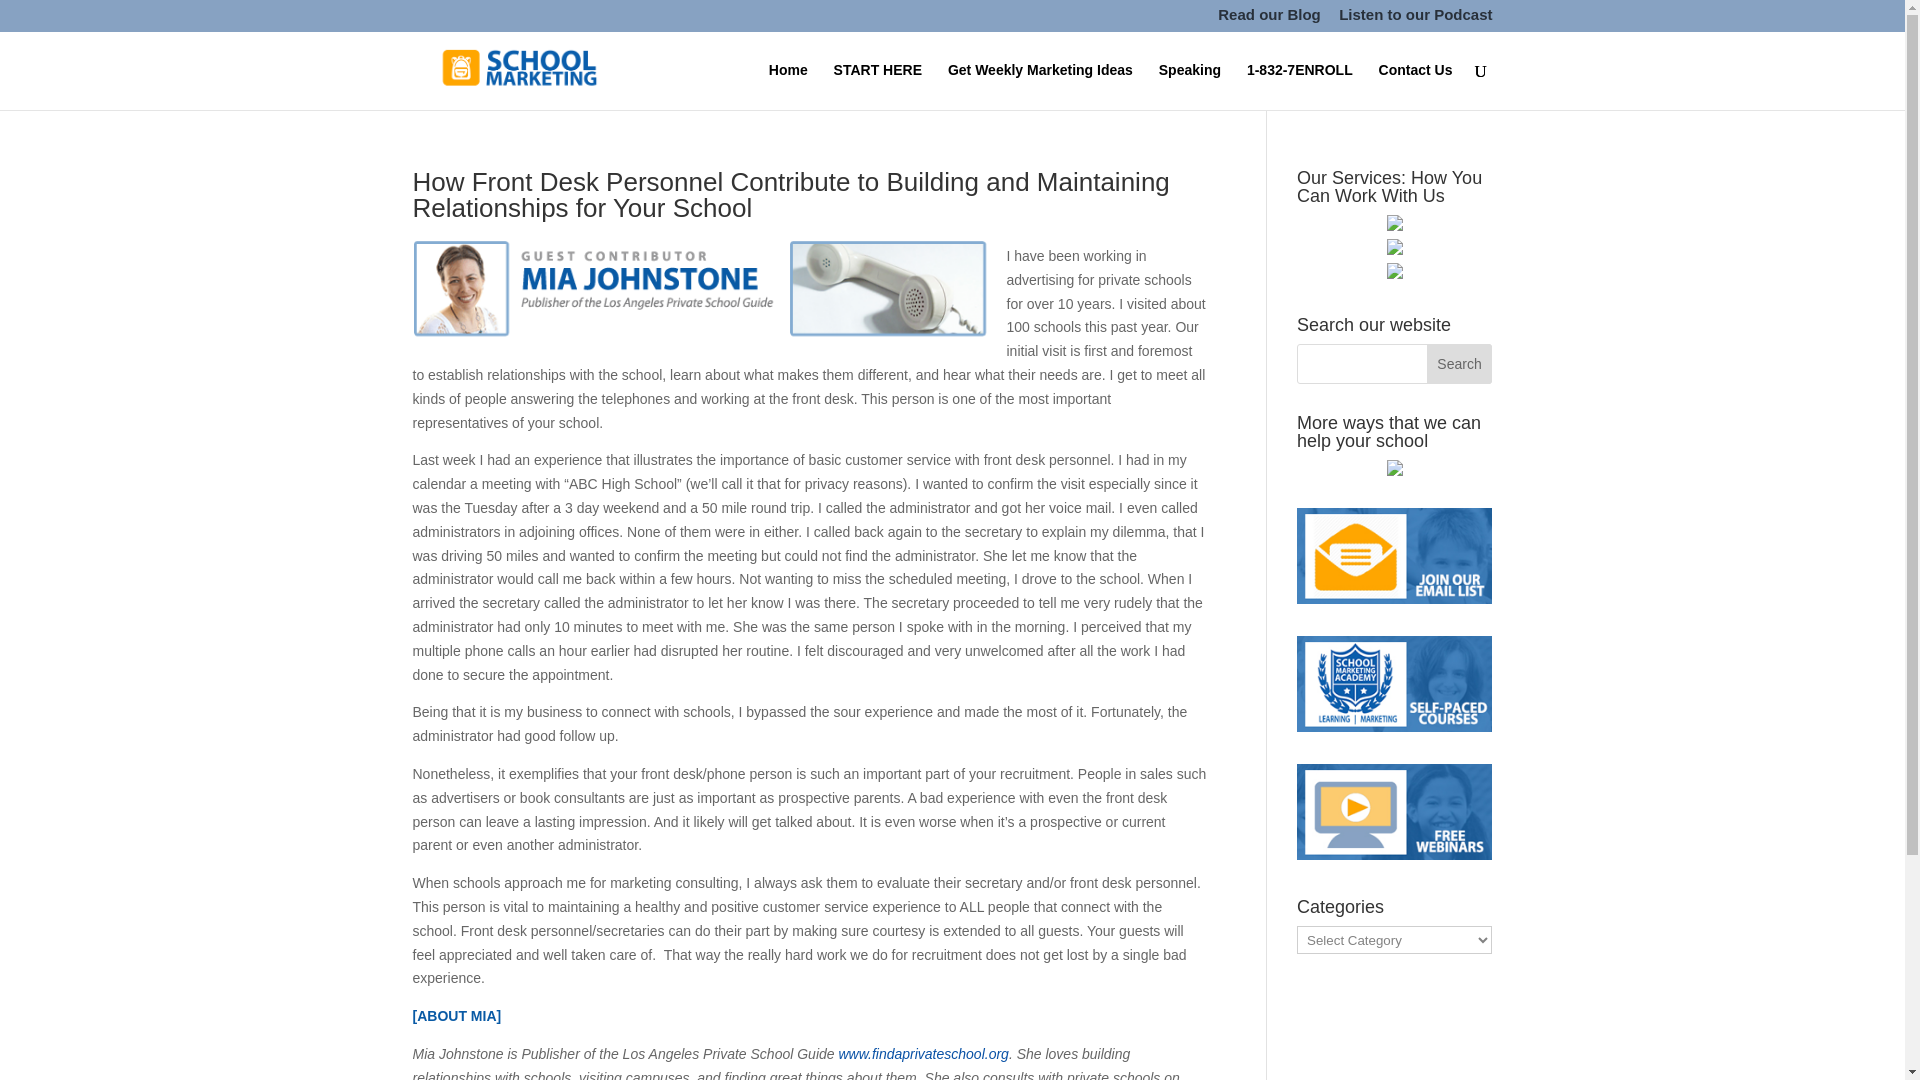  What do you see at coordinates (1268, 20) in the screenshot?
I see `Read our Blog` at bounding box center [1268, 20].